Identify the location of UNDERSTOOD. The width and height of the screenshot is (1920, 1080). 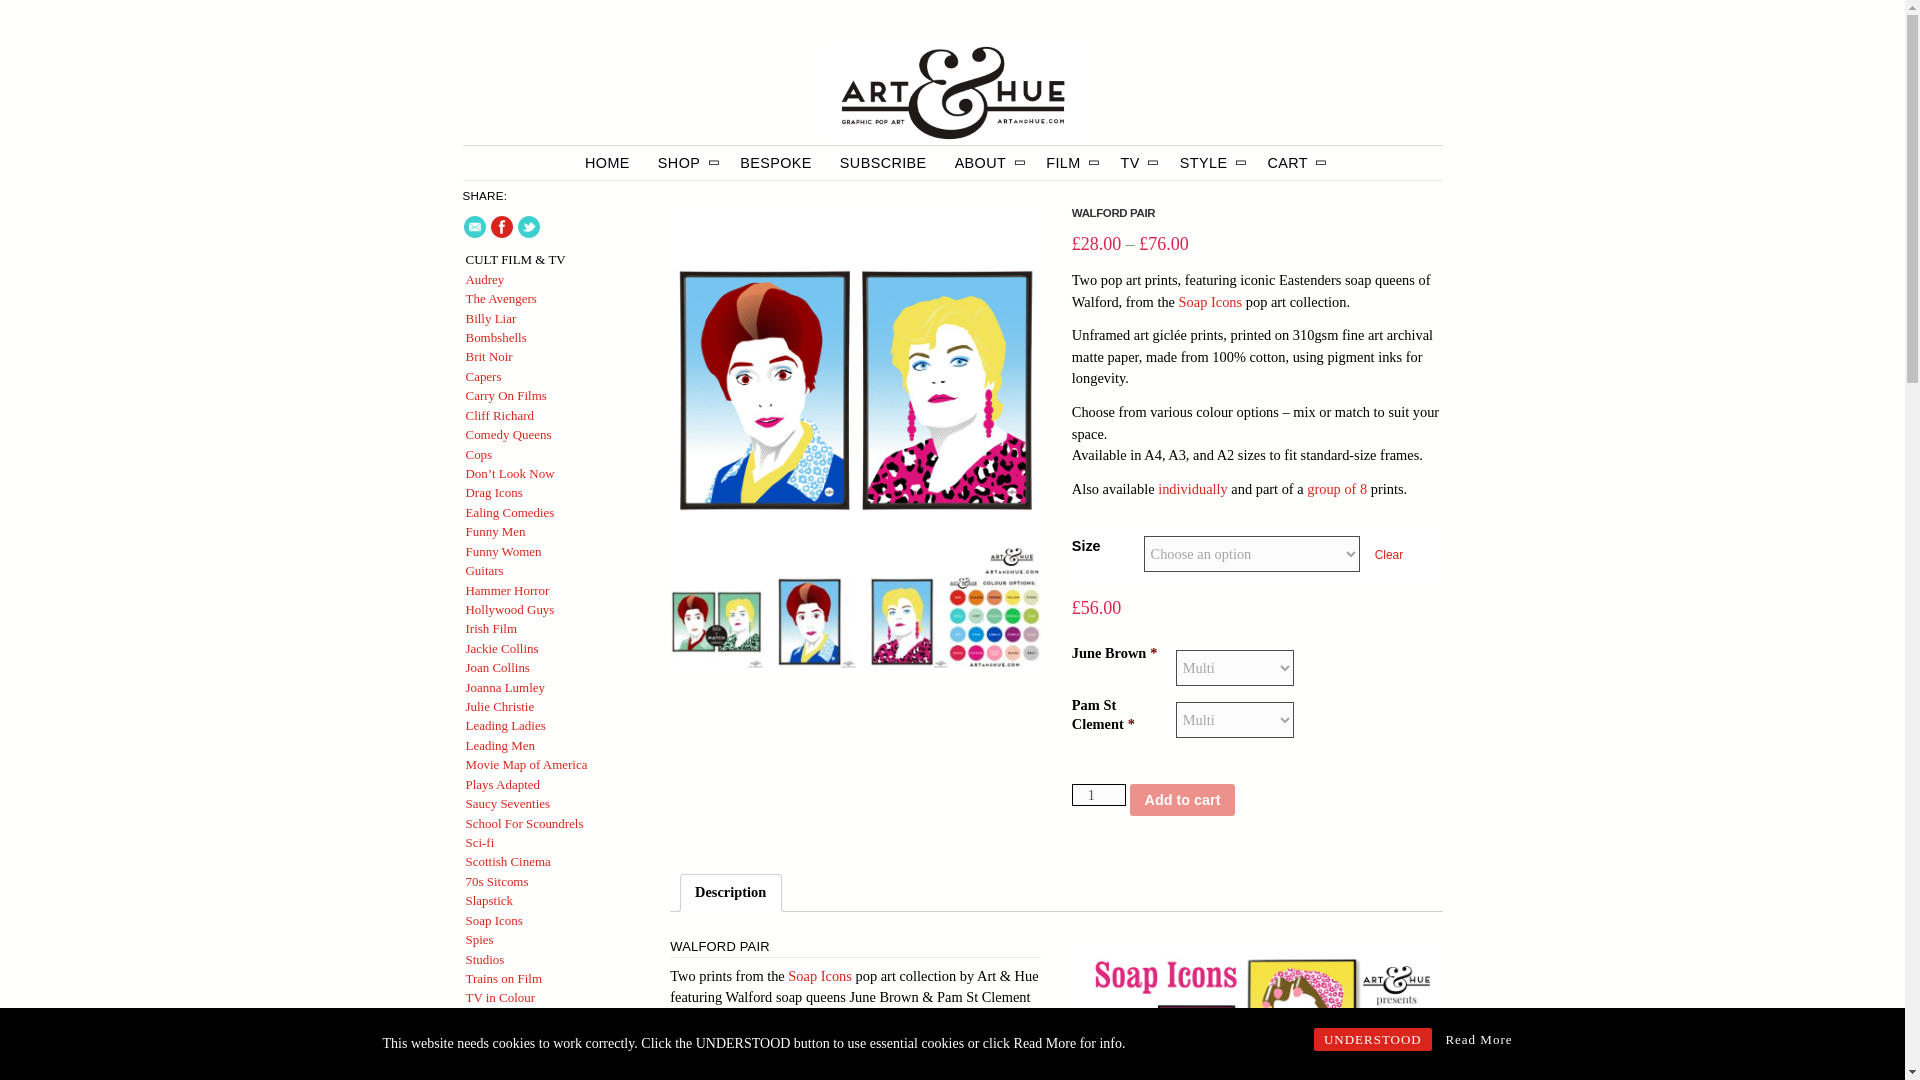
(1372, 1039).